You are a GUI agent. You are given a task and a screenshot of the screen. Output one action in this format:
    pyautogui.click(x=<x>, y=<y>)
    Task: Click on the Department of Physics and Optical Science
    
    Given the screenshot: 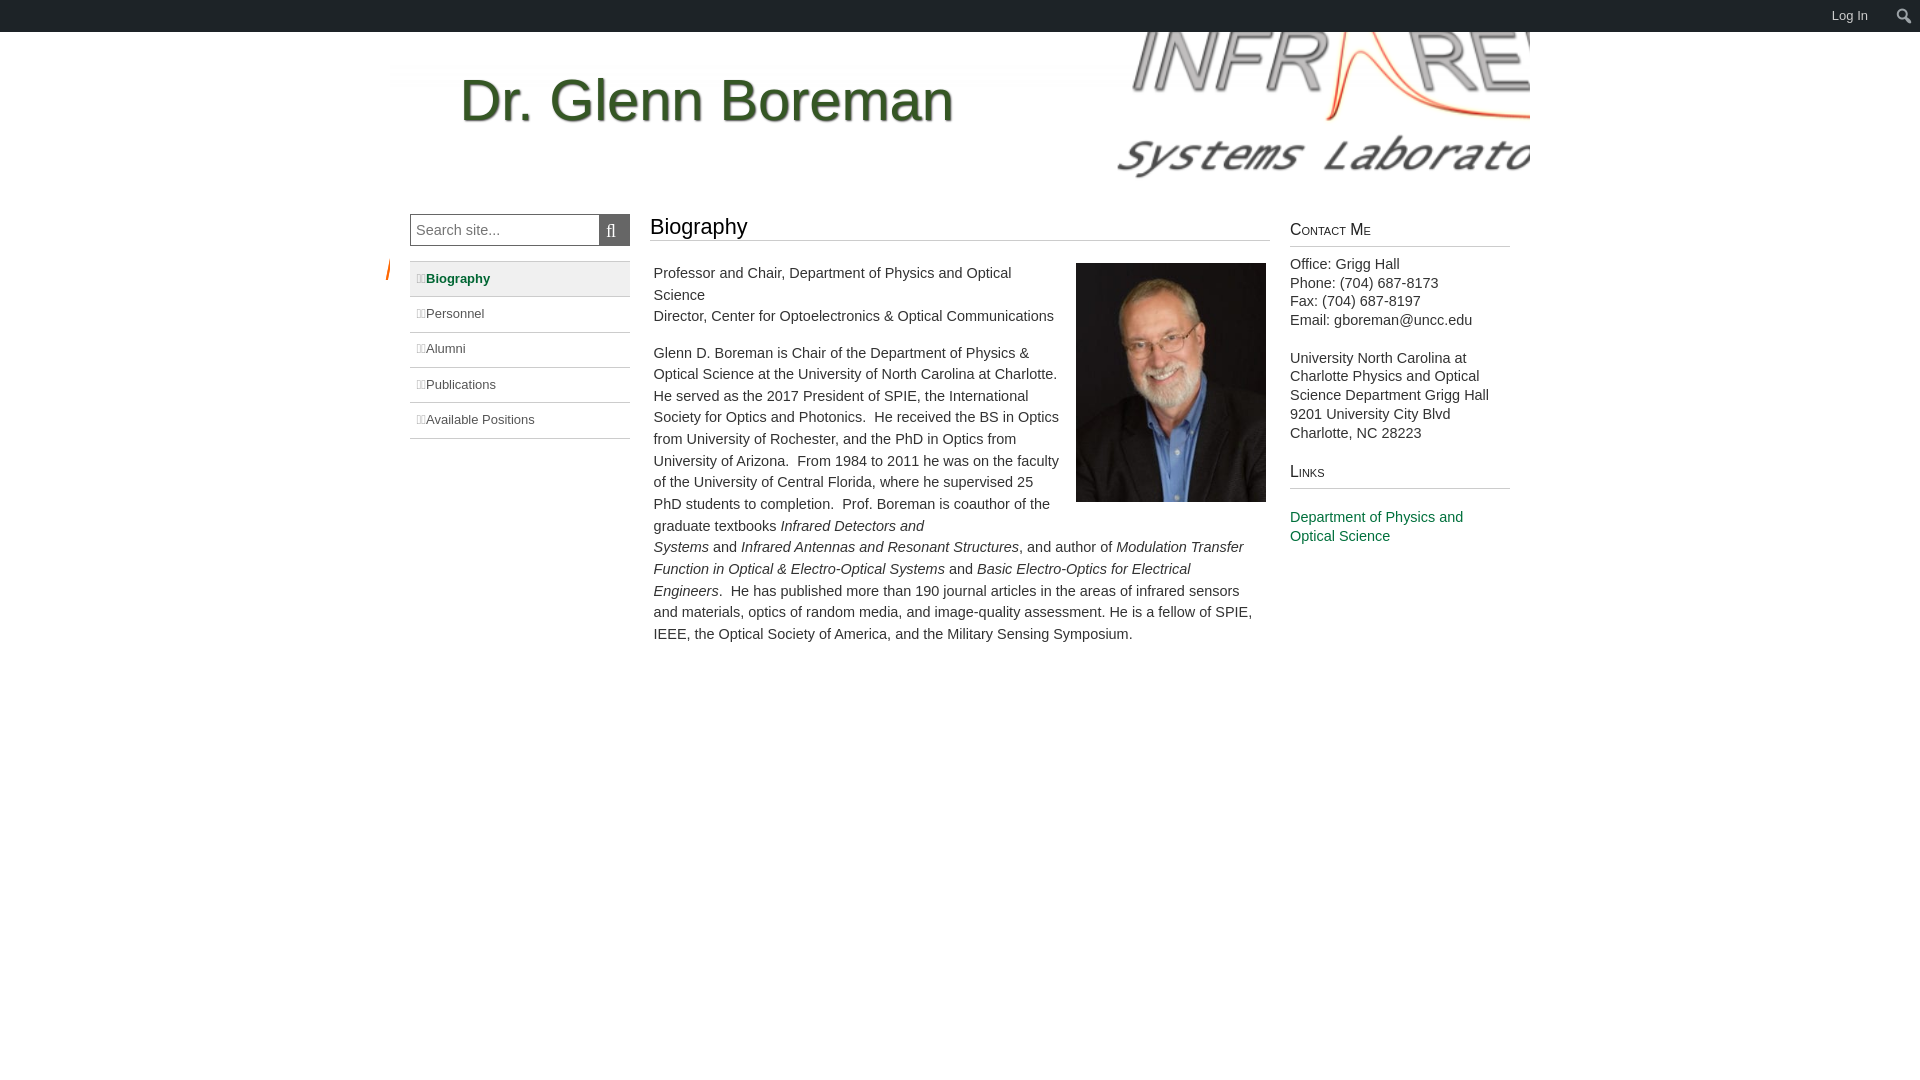 What is the action you would take?
    pyautogui.click(x=1376, y=526)
    